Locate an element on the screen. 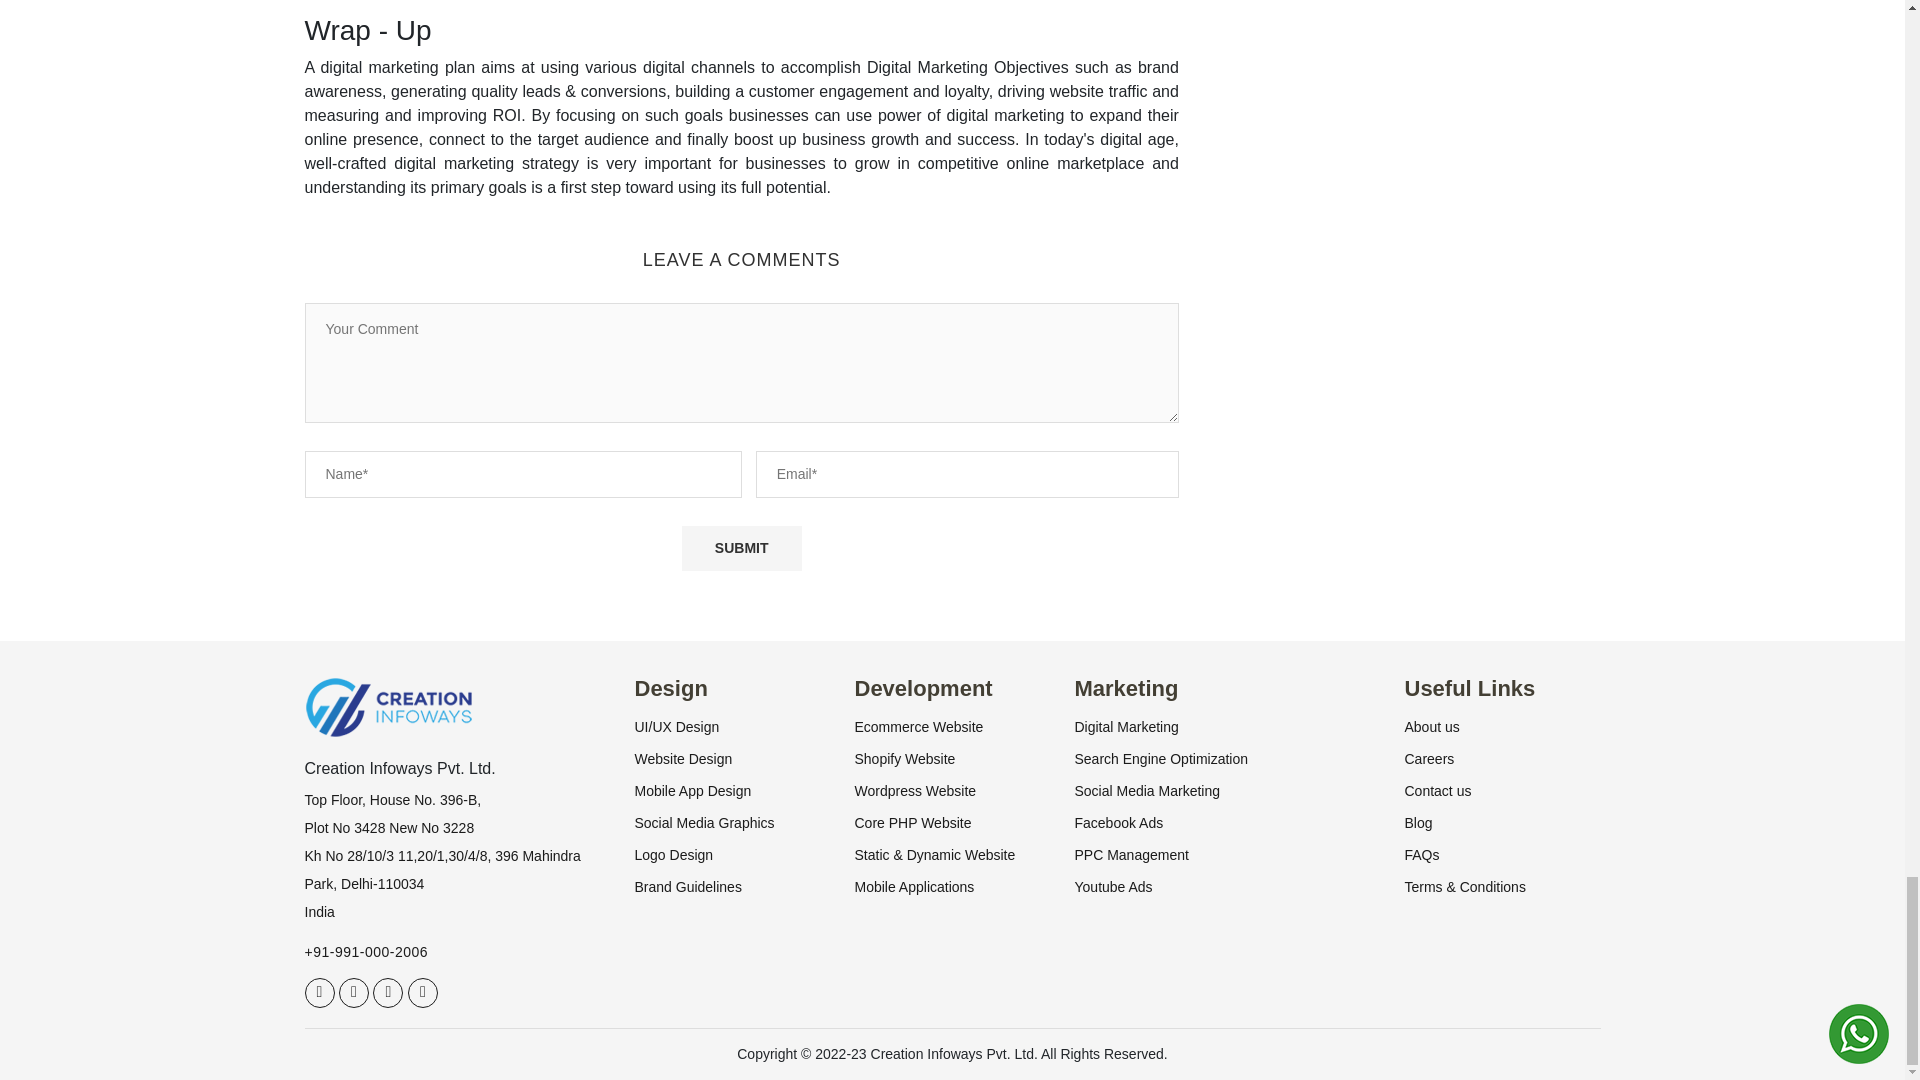  Submit is located at coordinates (742, 548).